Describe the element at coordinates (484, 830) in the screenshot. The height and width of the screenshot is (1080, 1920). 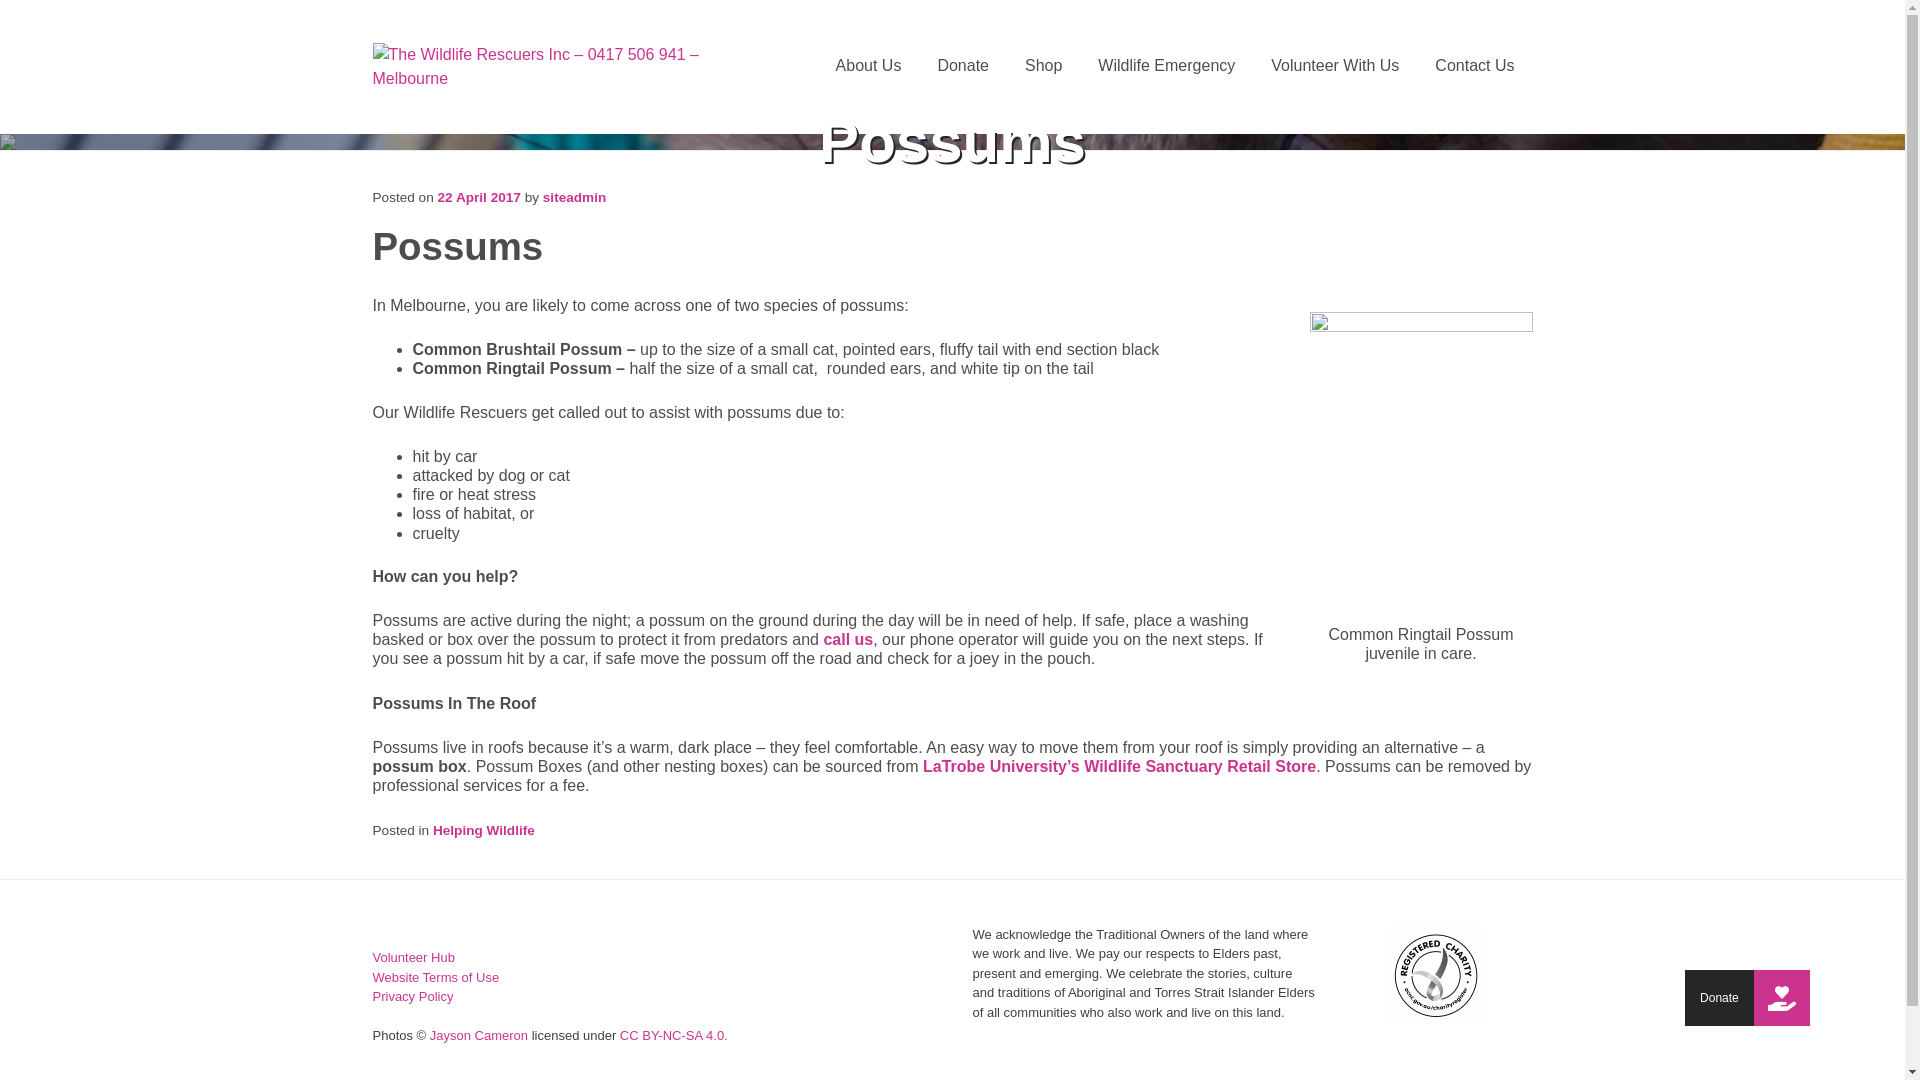
I see `Helping Wildlife` at that location.